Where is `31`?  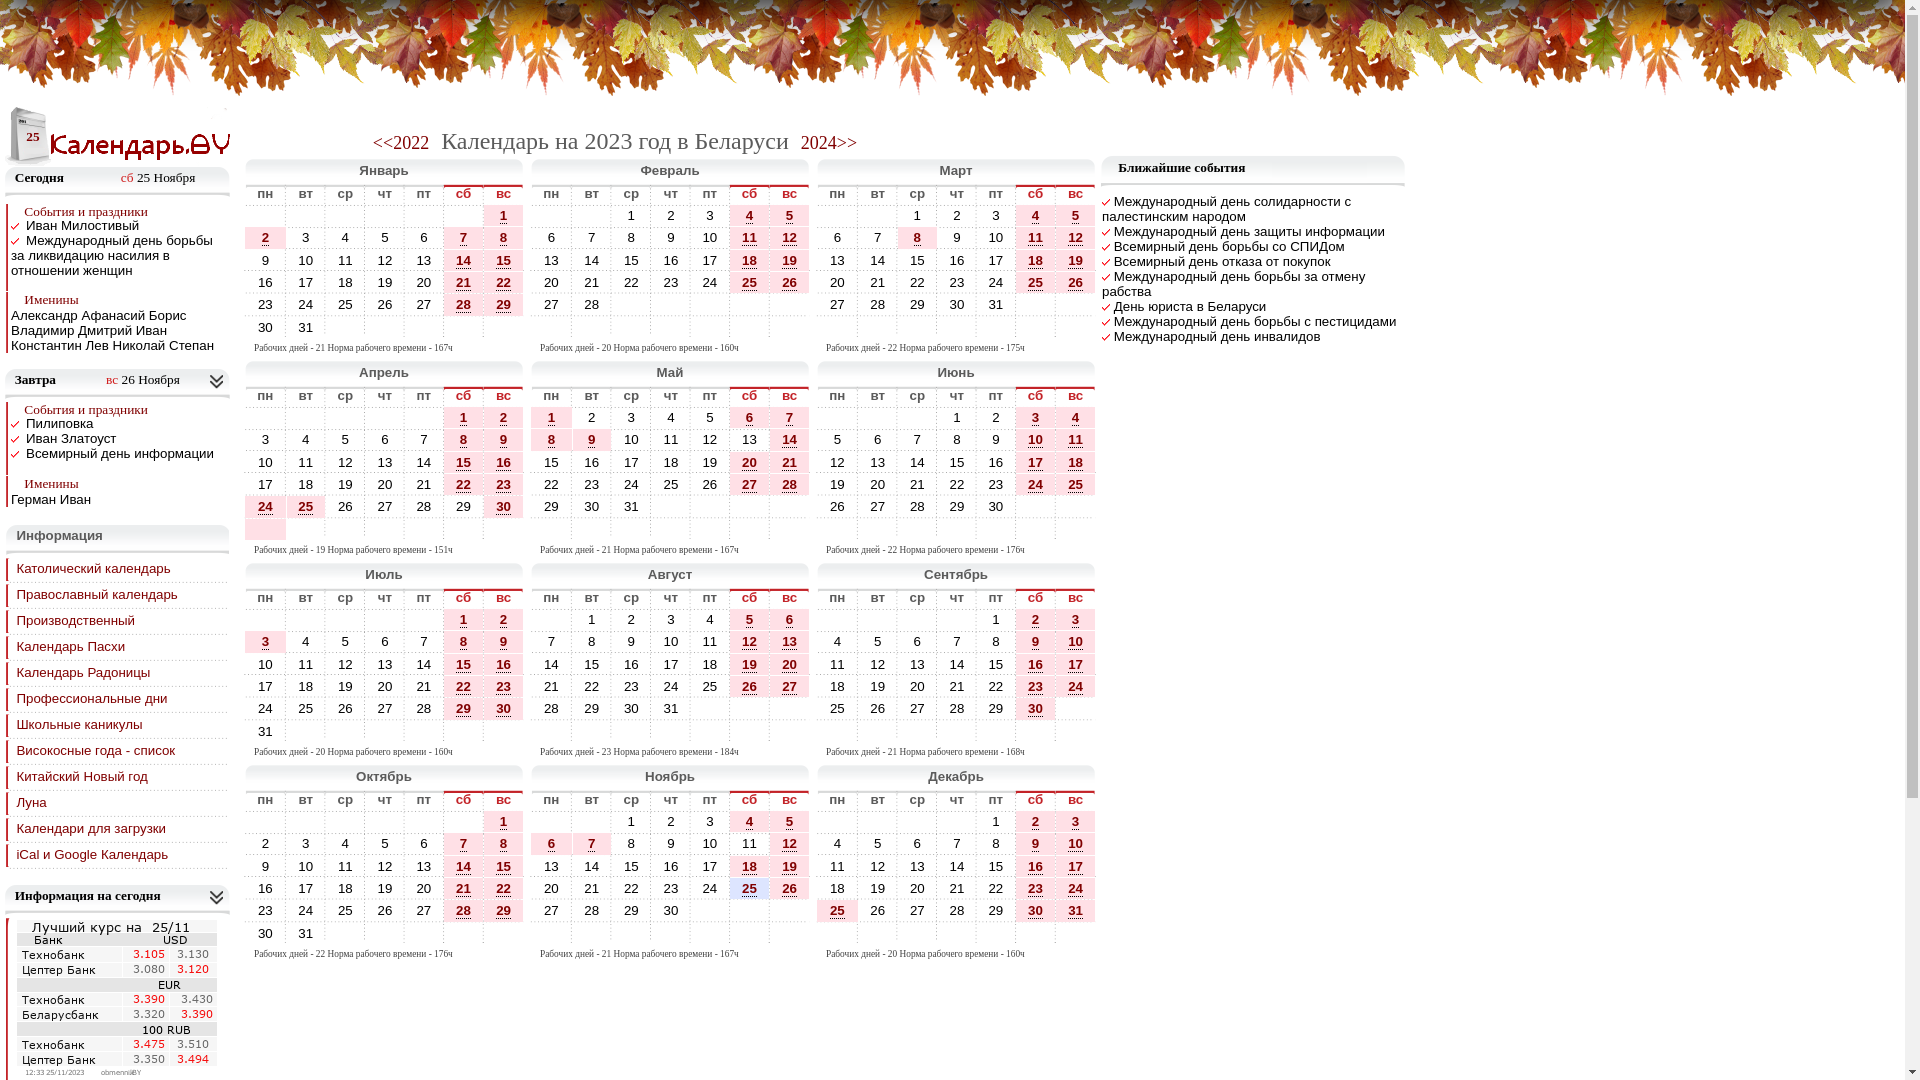
31 is located at coordinates (671, 708).